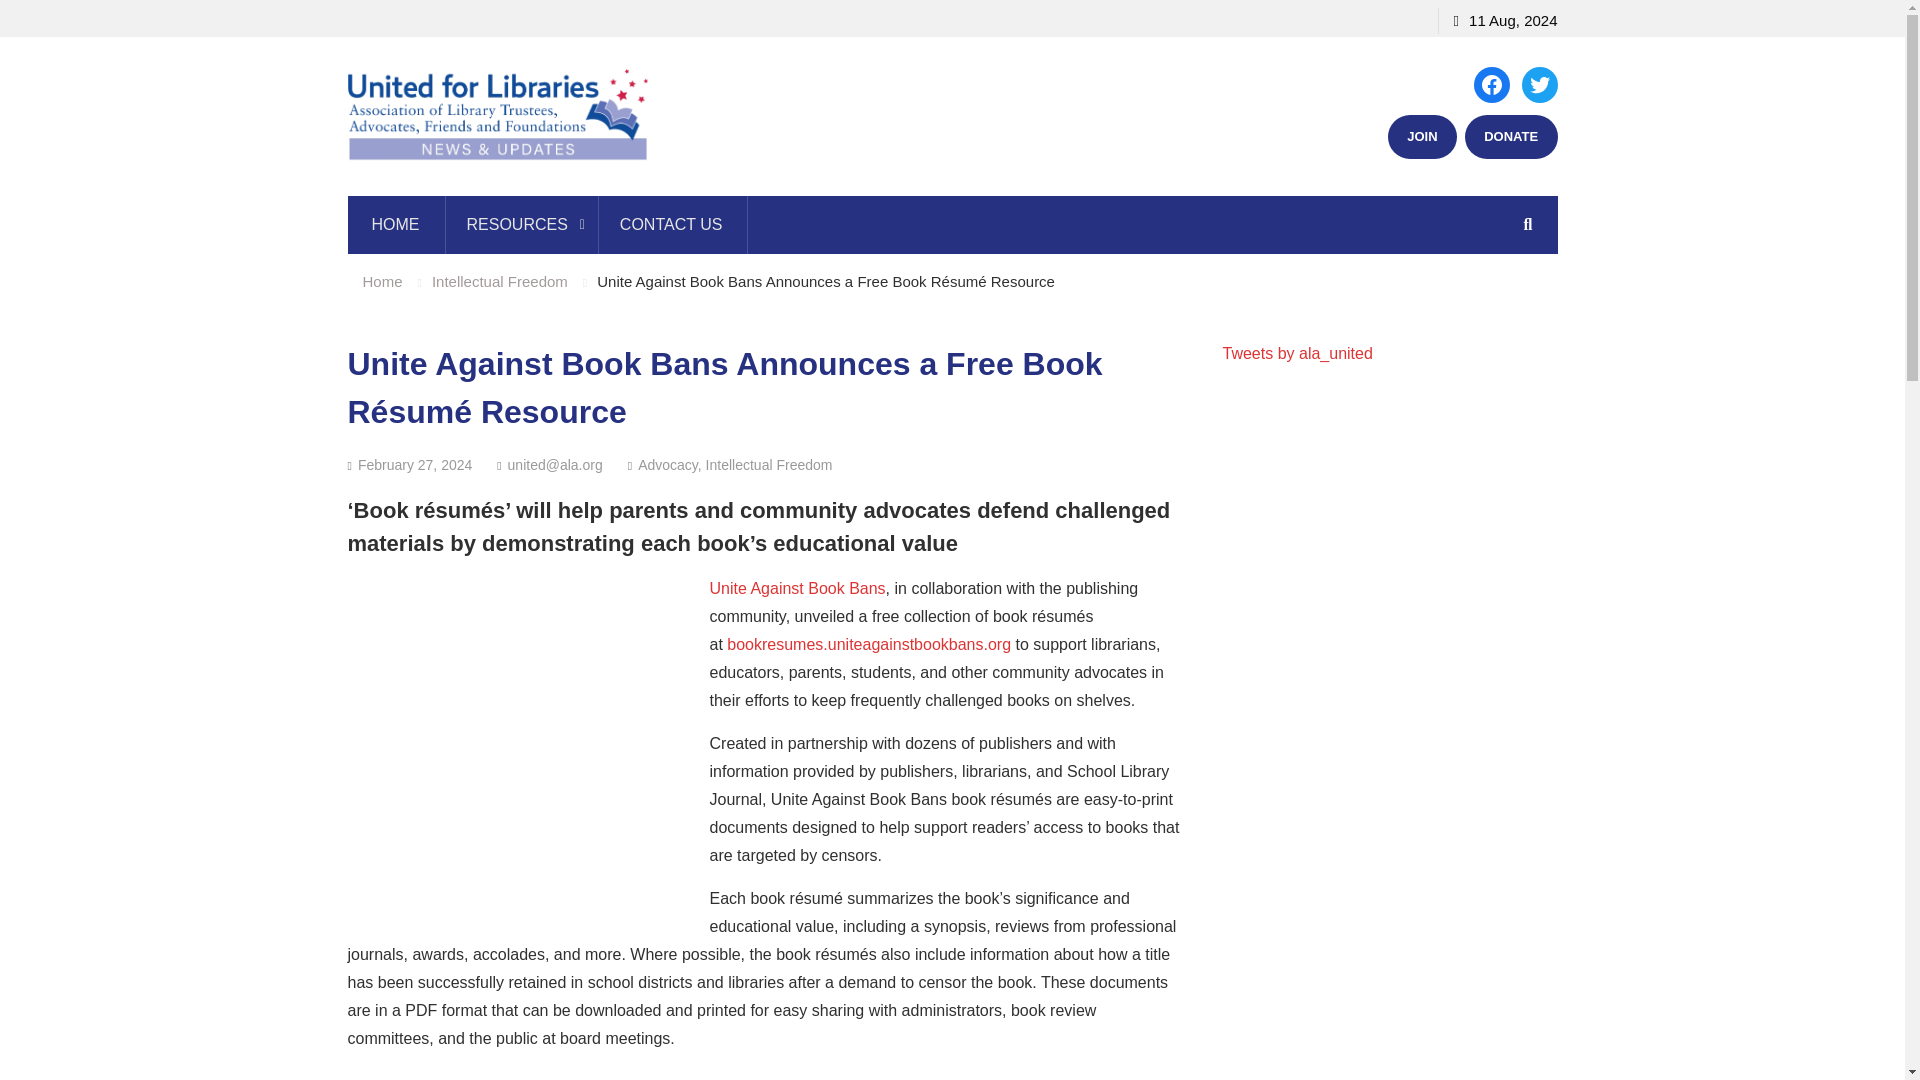 The image size is (1920, 1080). I want to click on bookresumes.uniteagainstbookbans.org, so click(869, 644).